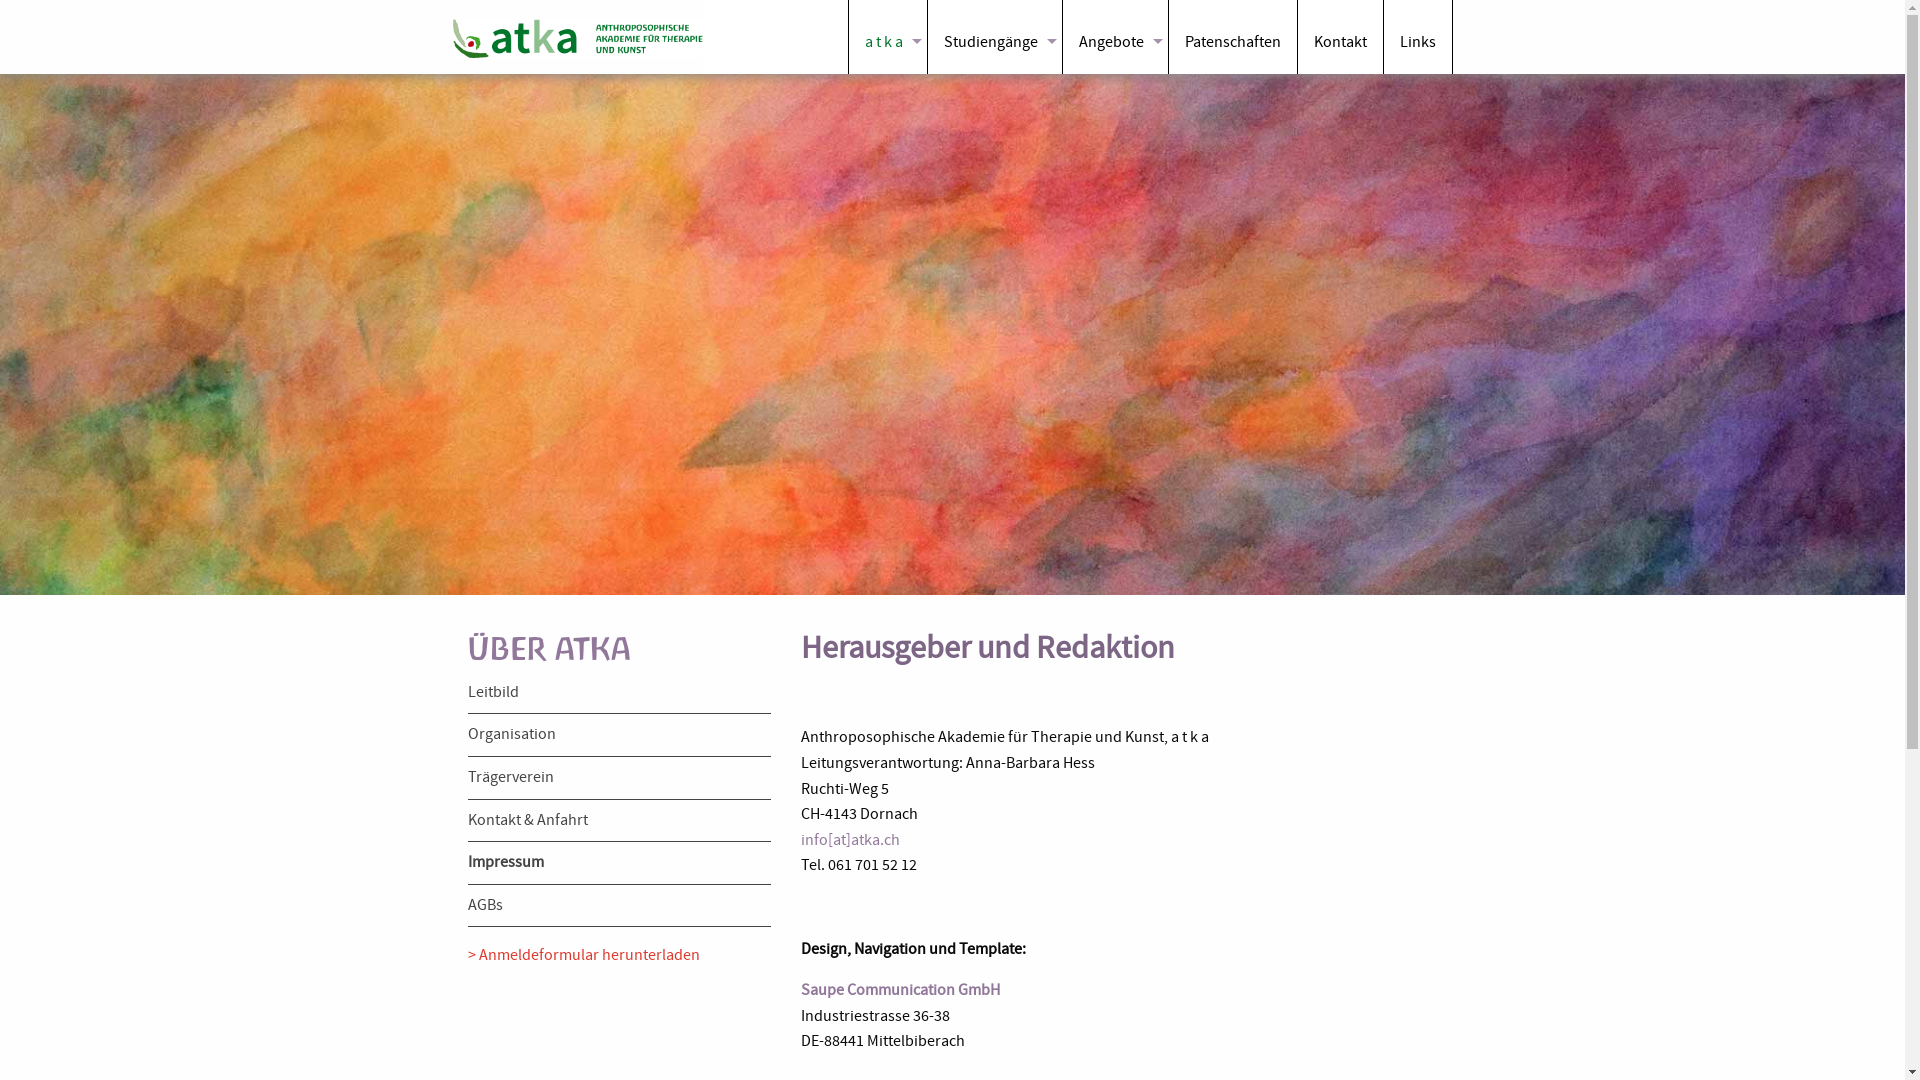 Image resolution: width=1920 pixels, height=1080 pixels. Describe the element at coordinates (1232, 37) in the screenshot. I see `Patenschaften` at that location.